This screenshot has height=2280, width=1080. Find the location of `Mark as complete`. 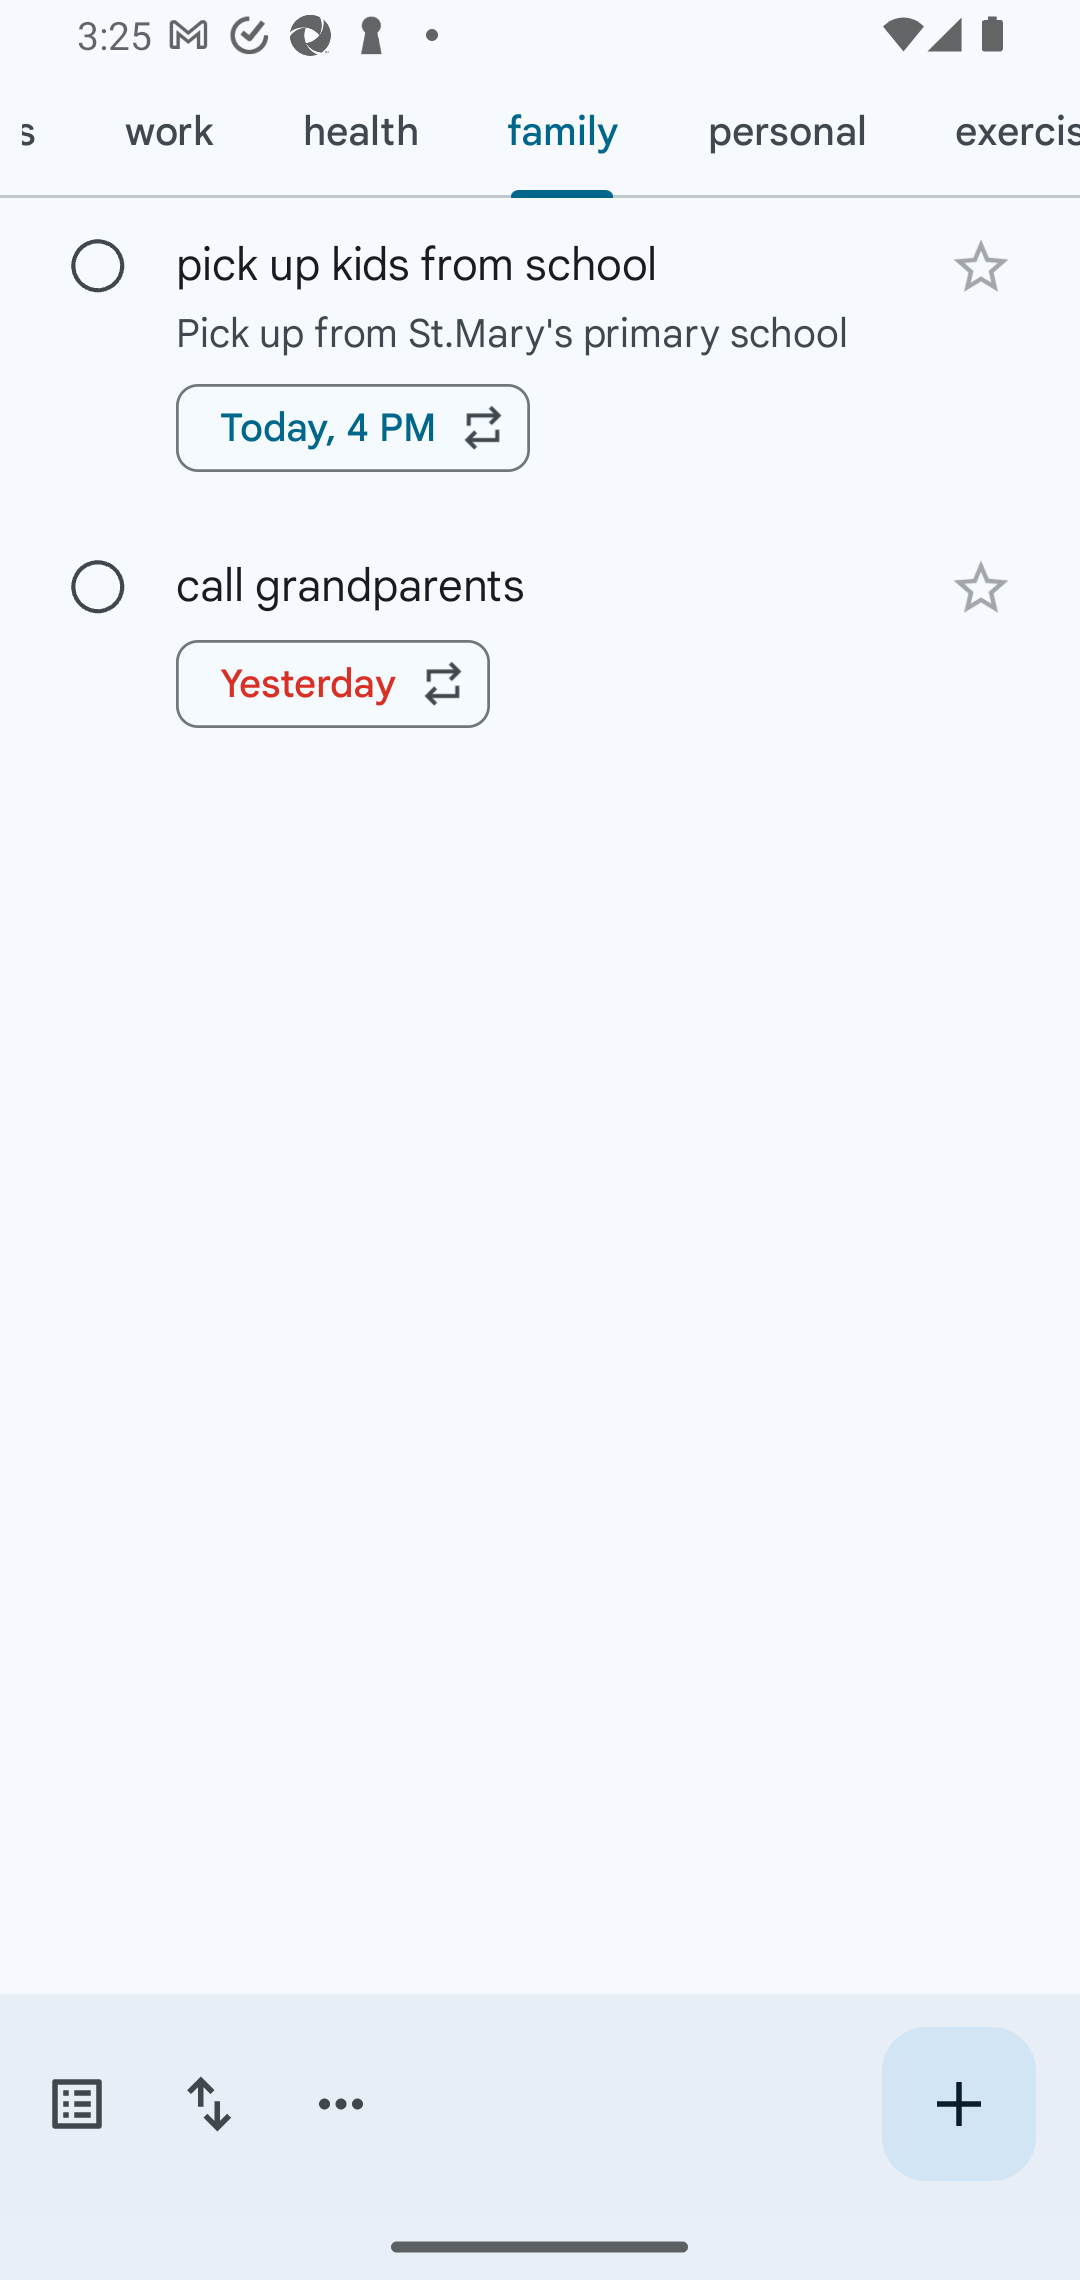

Mark as complete is located at coordinates (98, 267).